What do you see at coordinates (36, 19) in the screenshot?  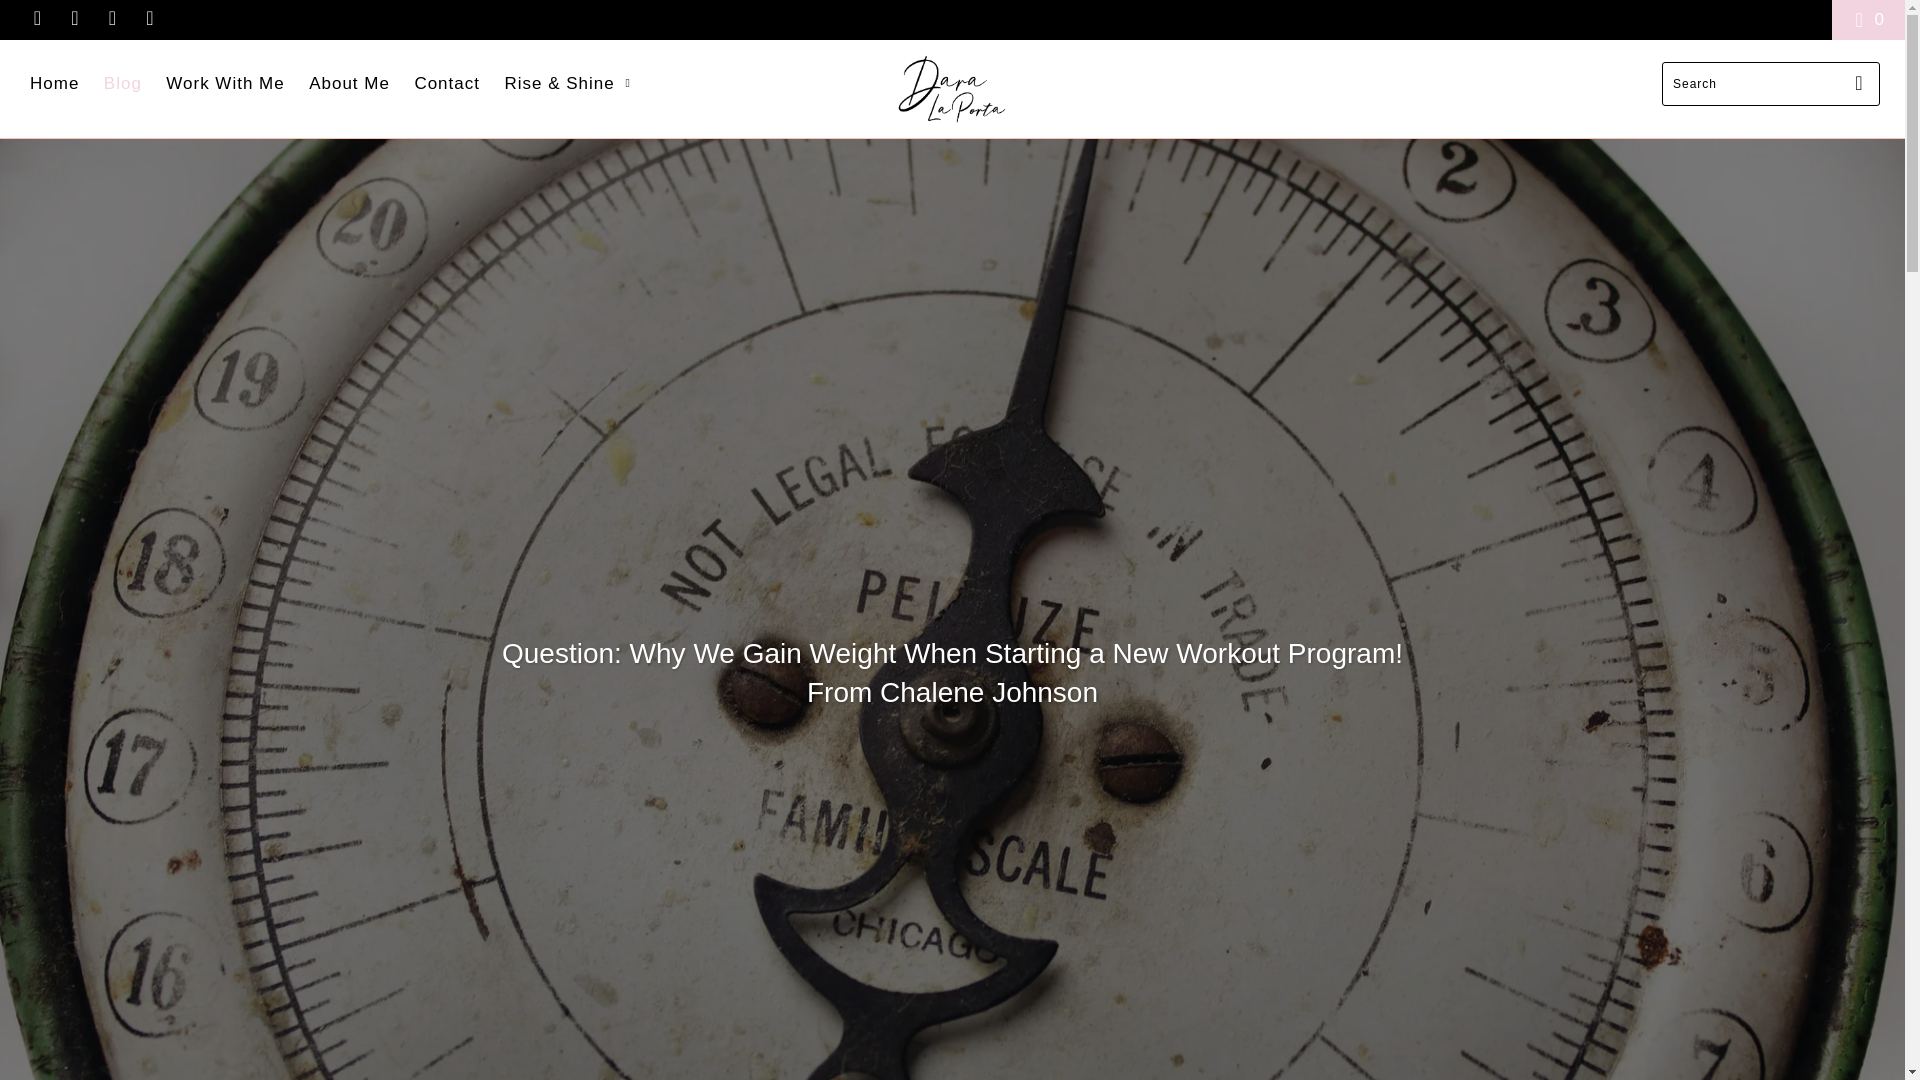 I see `fit2shine on Facebook` at bounding box center [36, 19].